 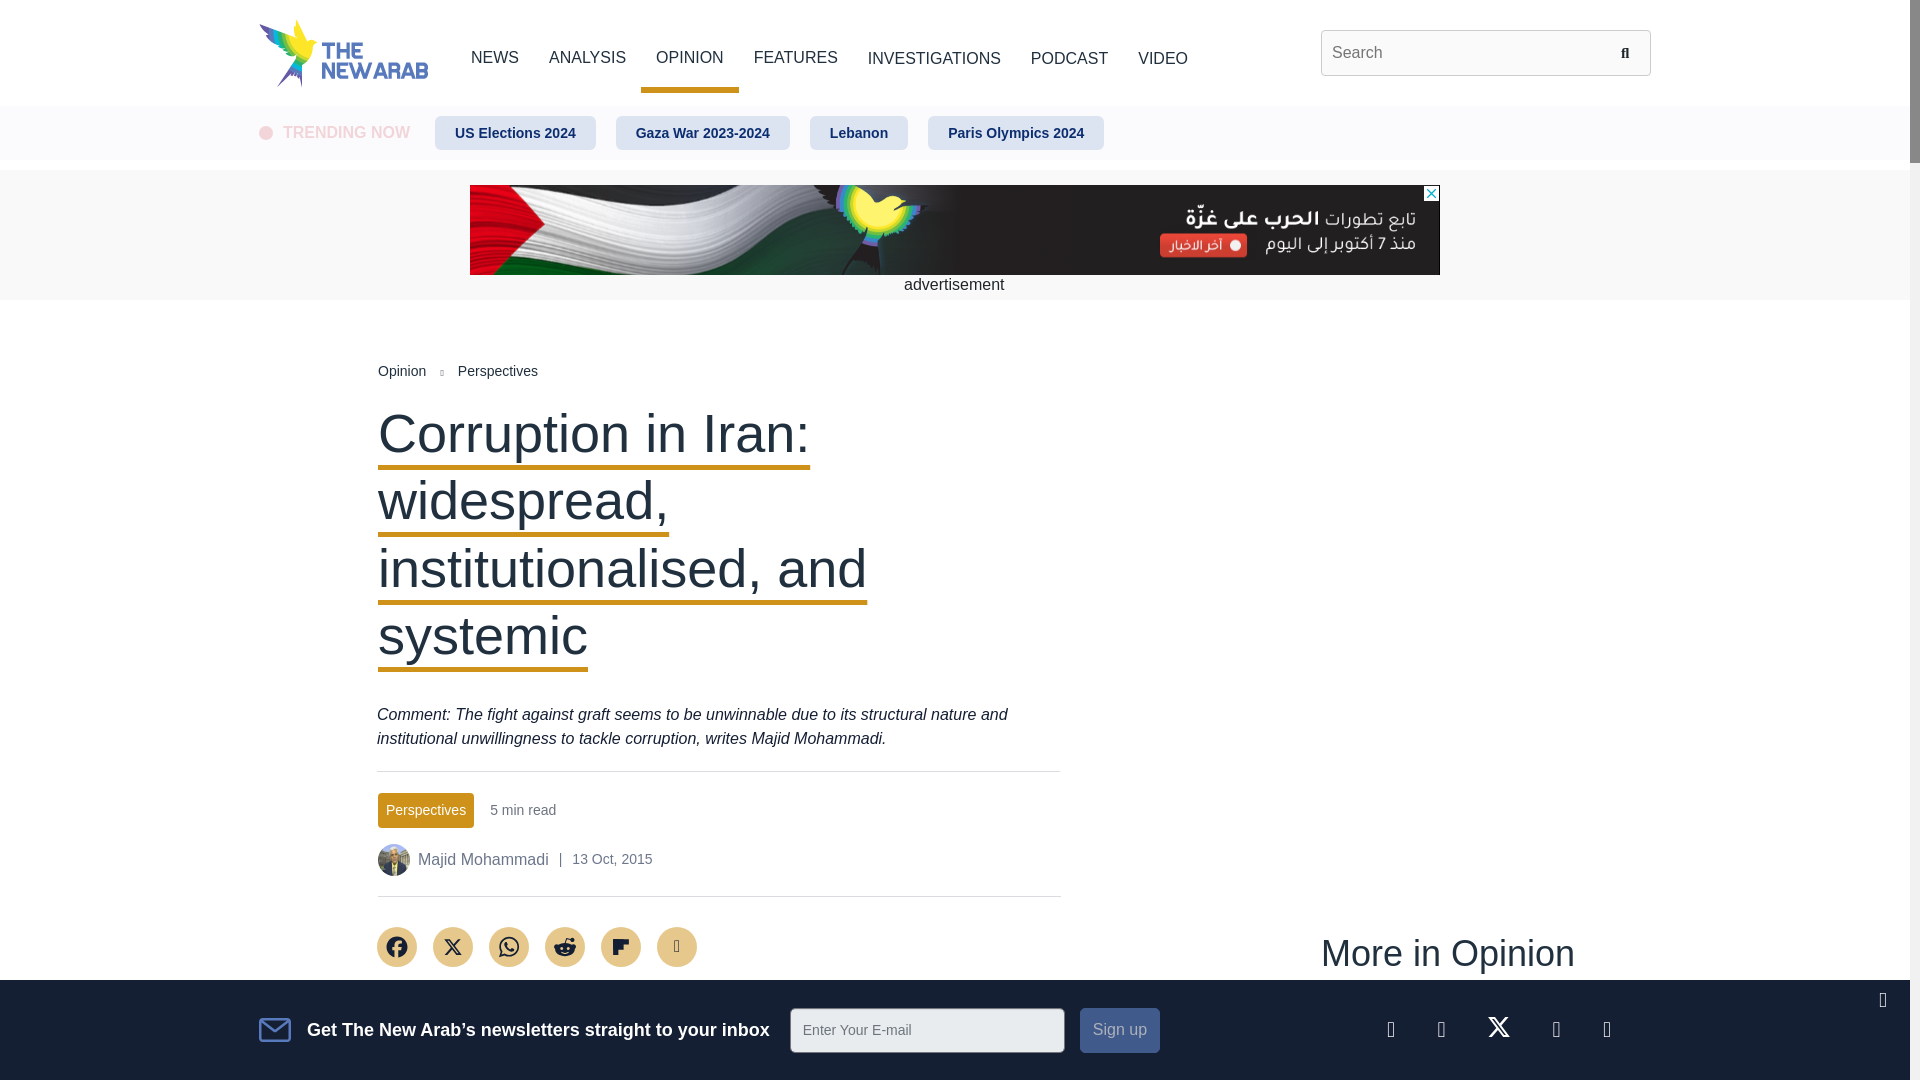 What do you see at coordinates (690, 54) in the screenshot?
I see `OPINION` at bounding box center [690, 54].